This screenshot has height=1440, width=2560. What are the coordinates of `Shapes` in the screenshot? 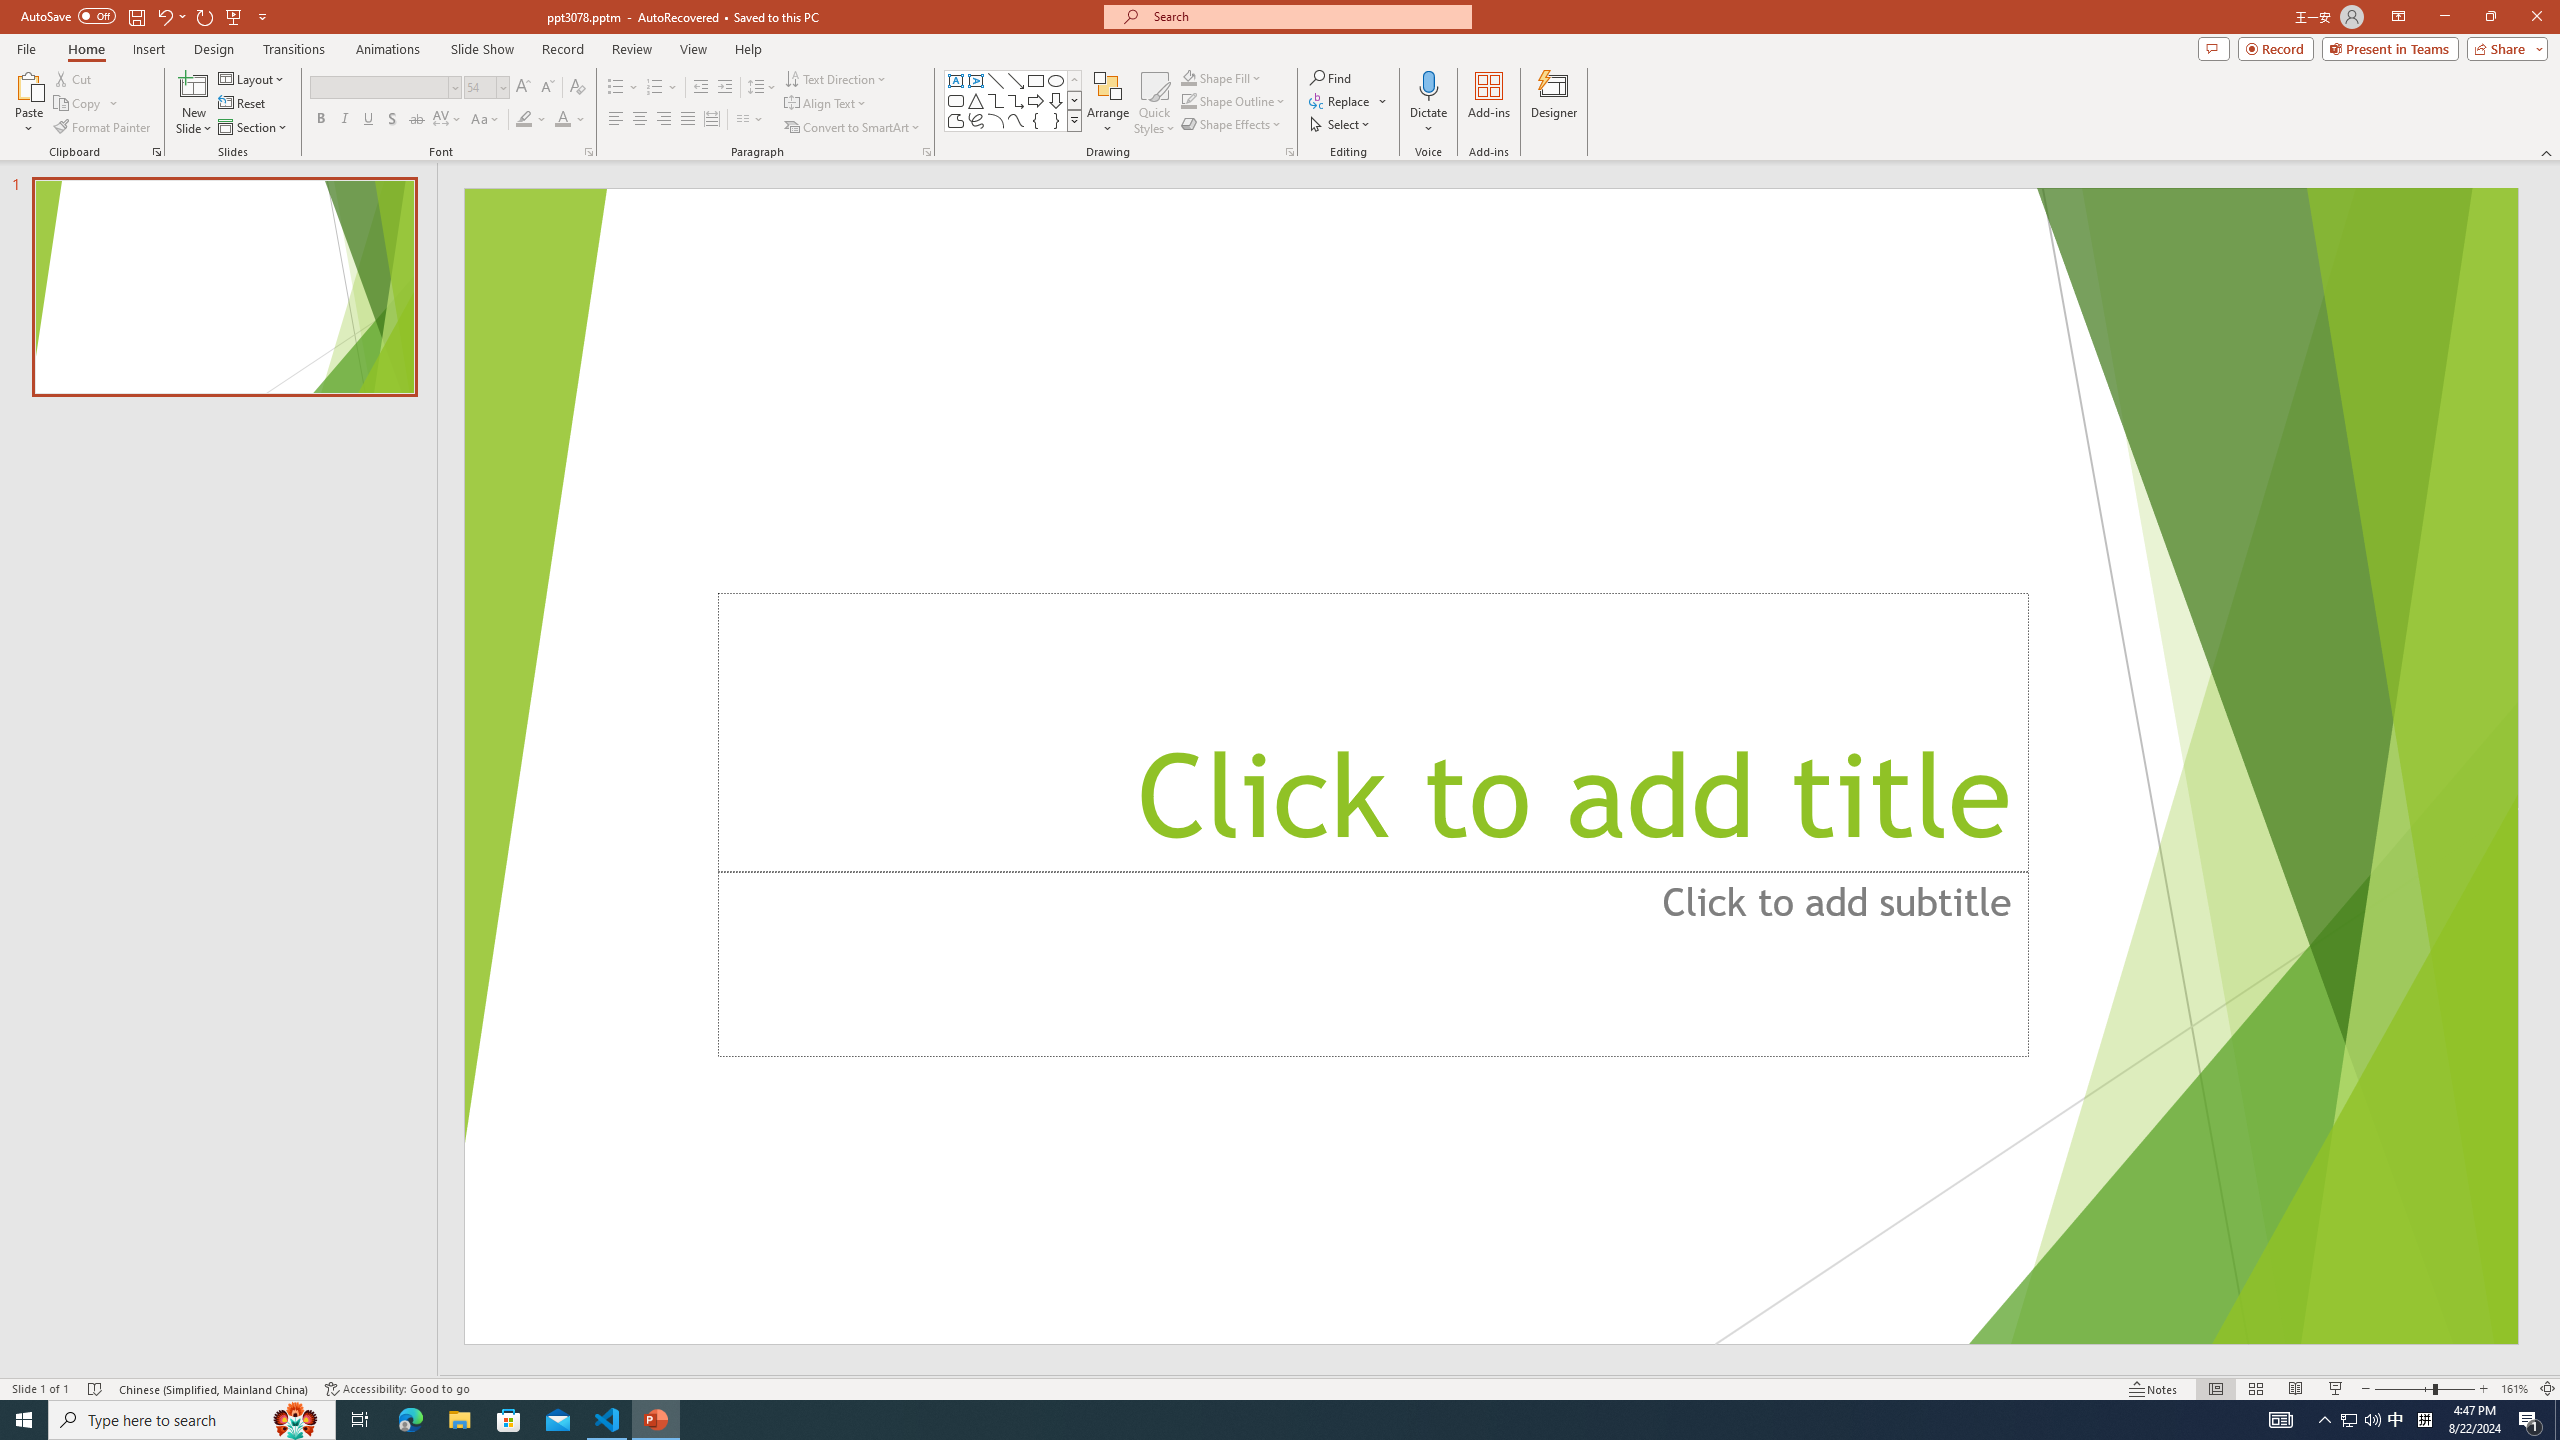 It's located at (1074, 120).